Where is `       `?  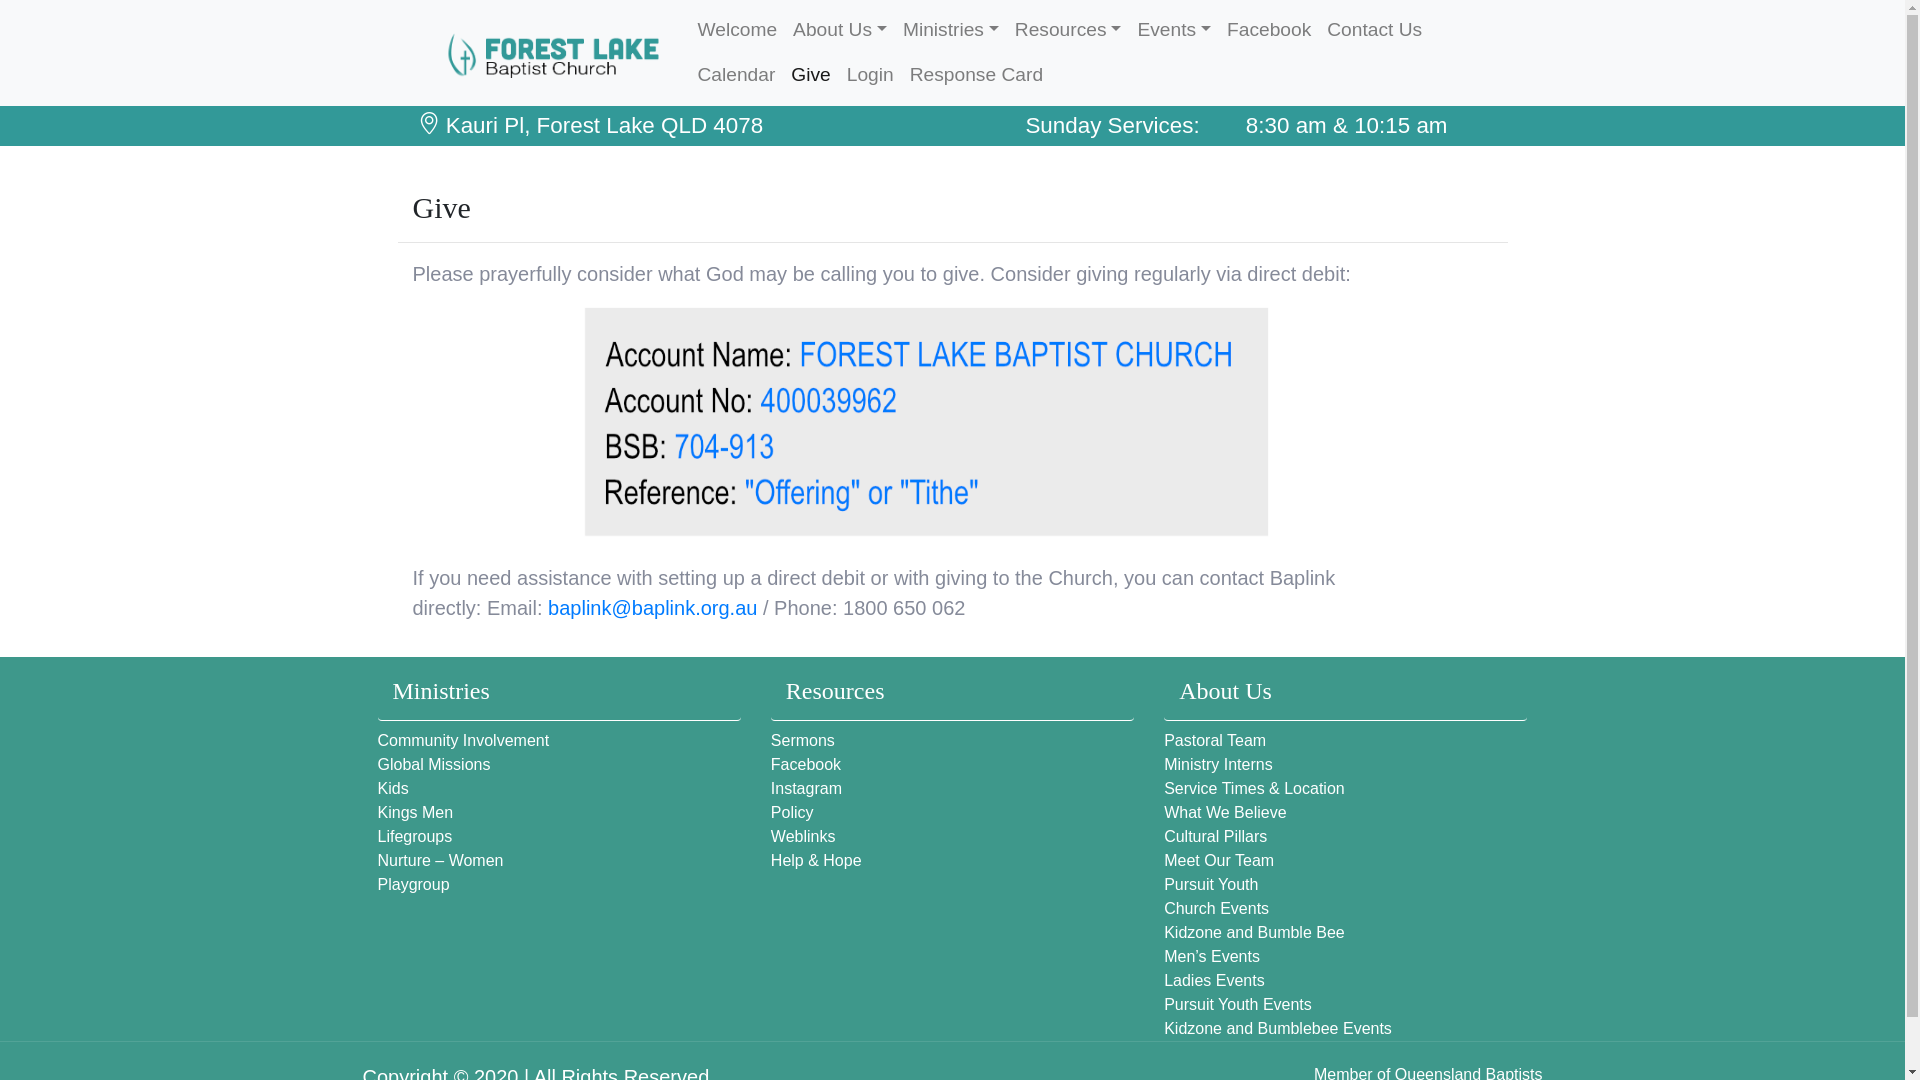
        is located at coordinates (536, 53).